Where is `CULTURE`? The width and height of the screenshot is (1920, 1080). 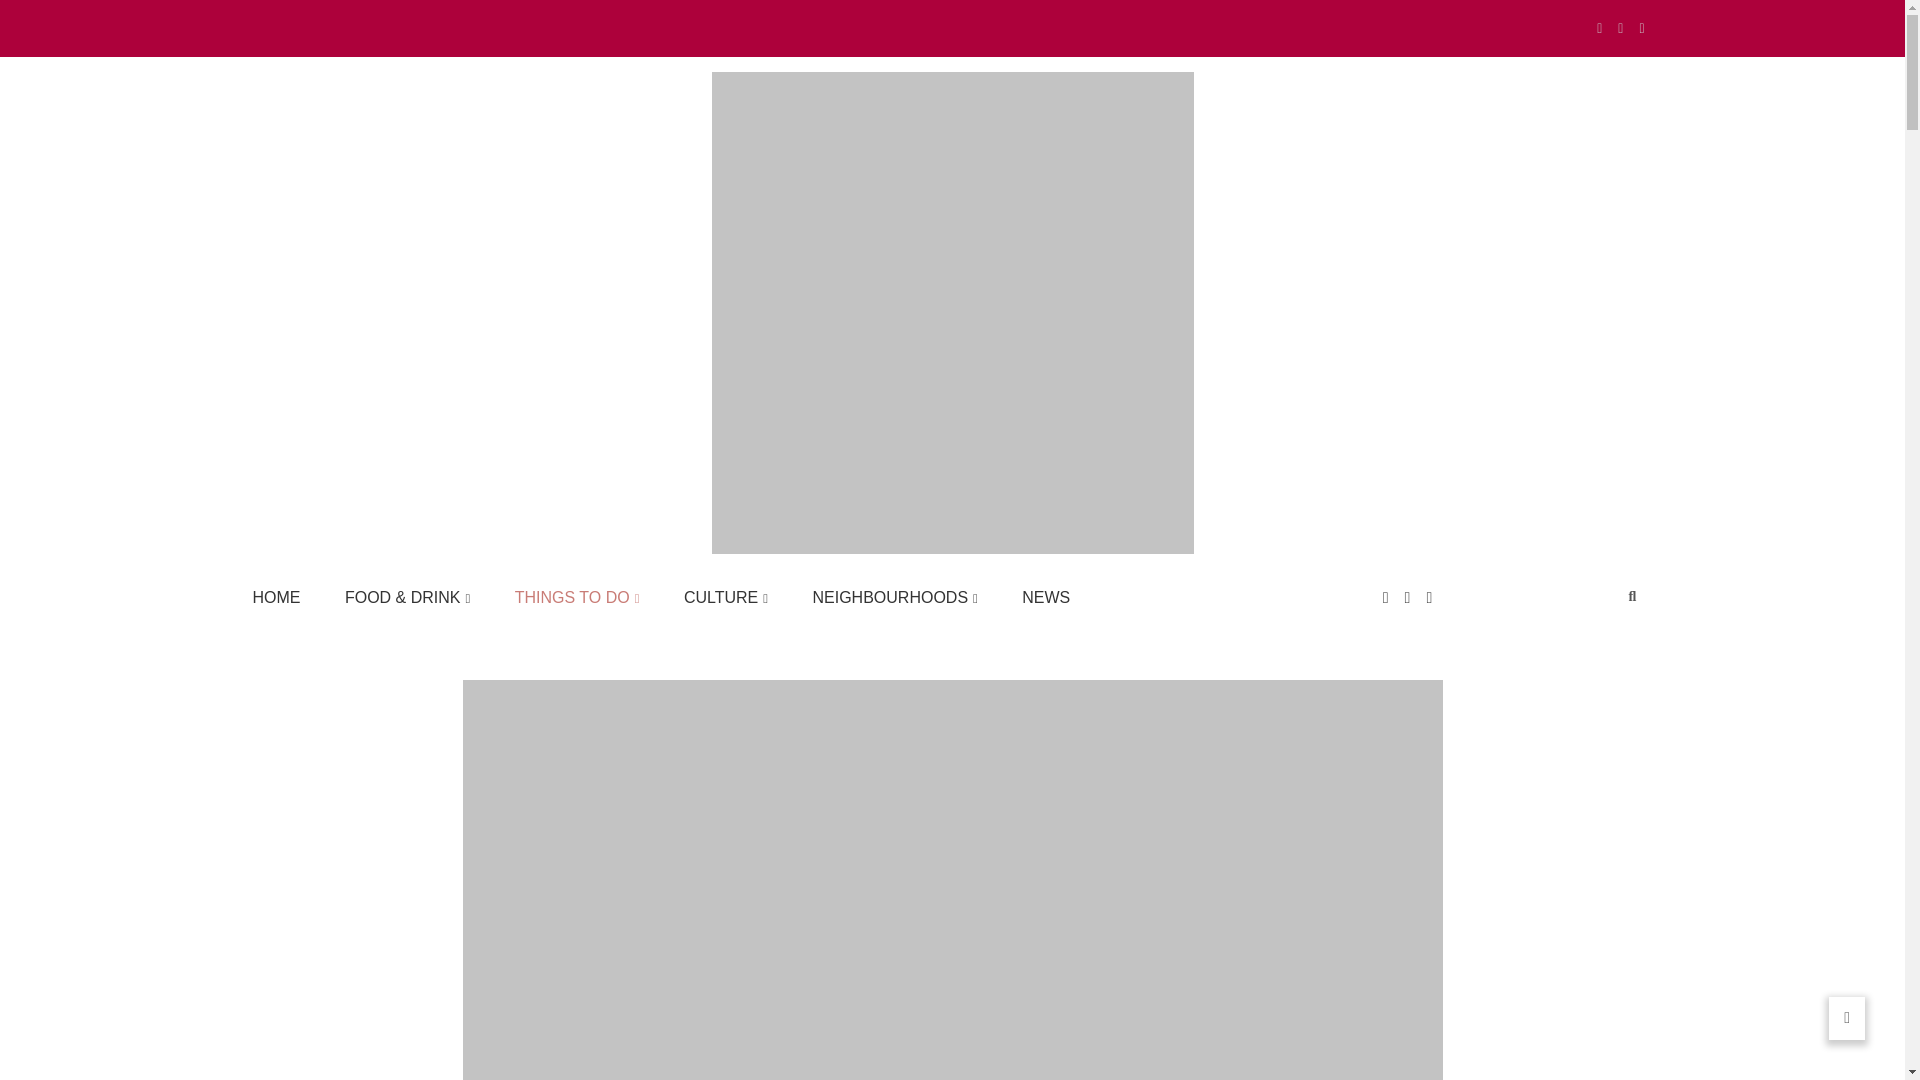 CULTURE is located at coordinates (726, 598).